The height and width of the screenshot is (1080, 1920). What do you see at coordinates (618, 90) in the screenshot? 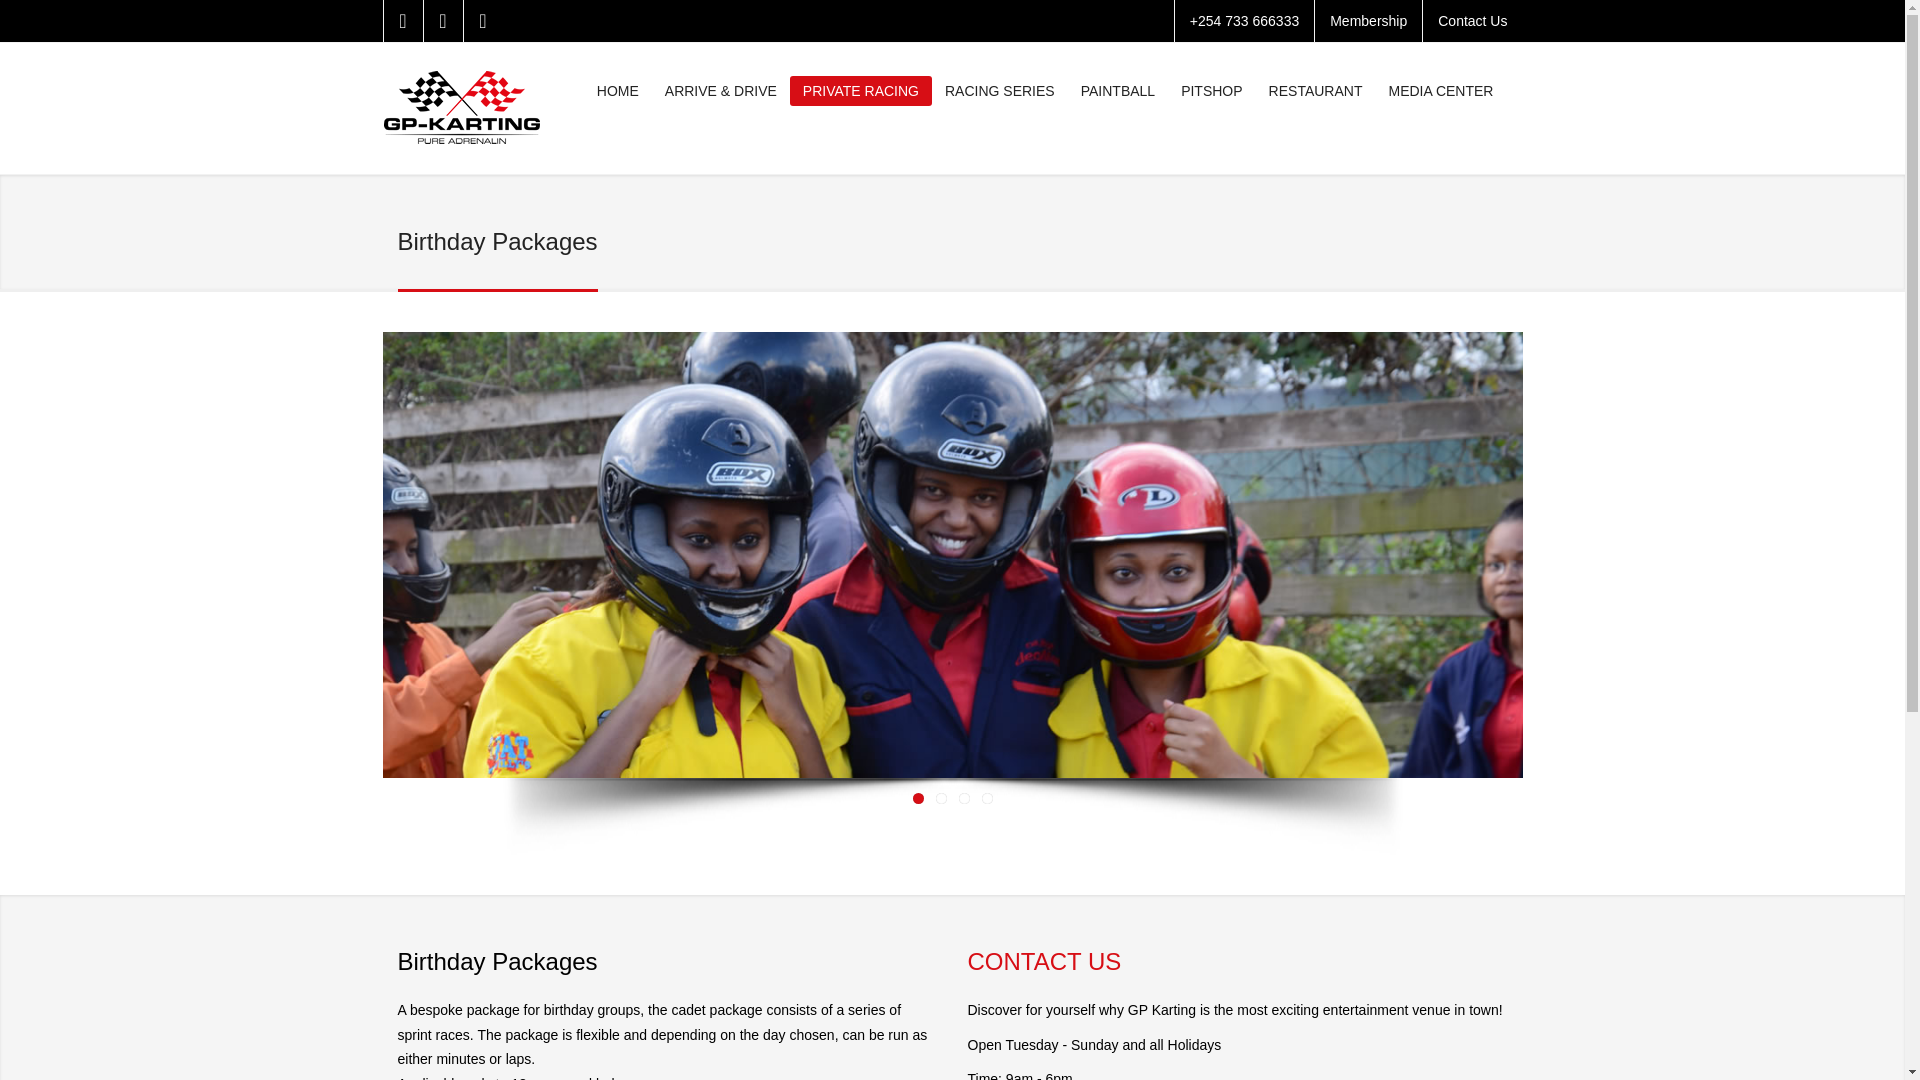
I see `HOME` at bounding box center [618, 90].